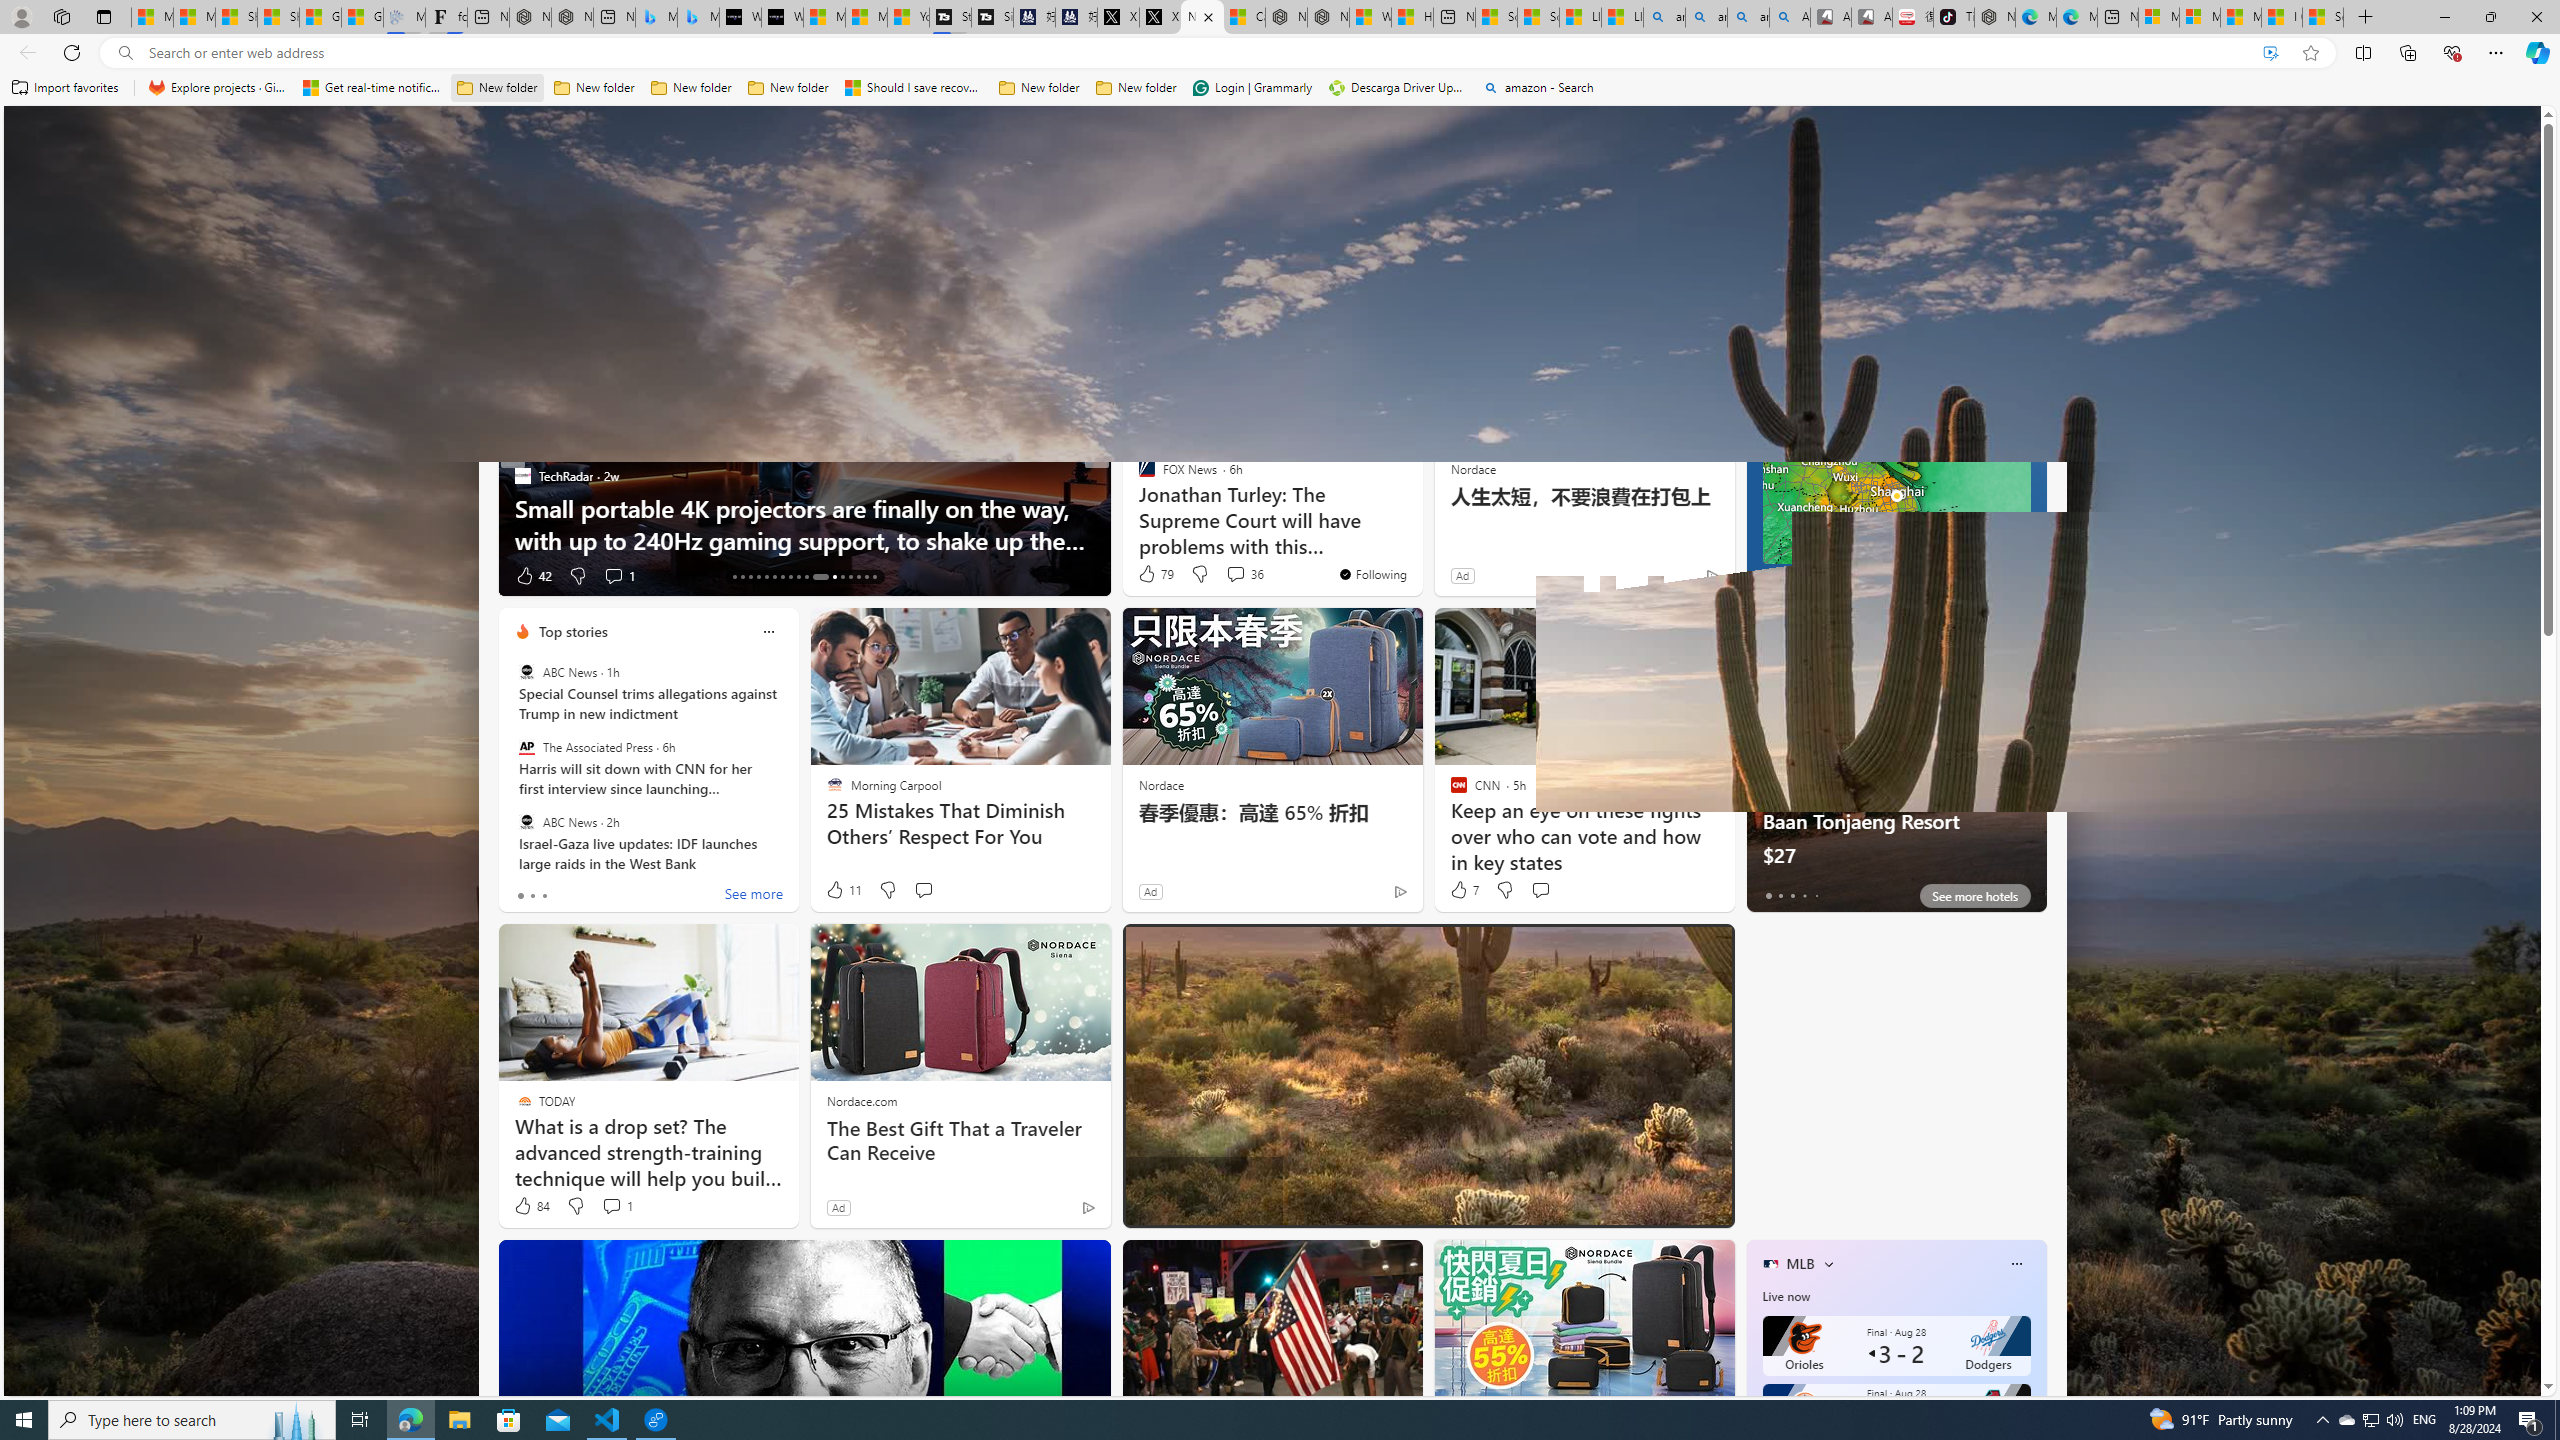  What do you see at coordinates (2026, 368) in the screenshot?
I see `Class: weather-arrow-glyph` at bounding box center [2026, 368].